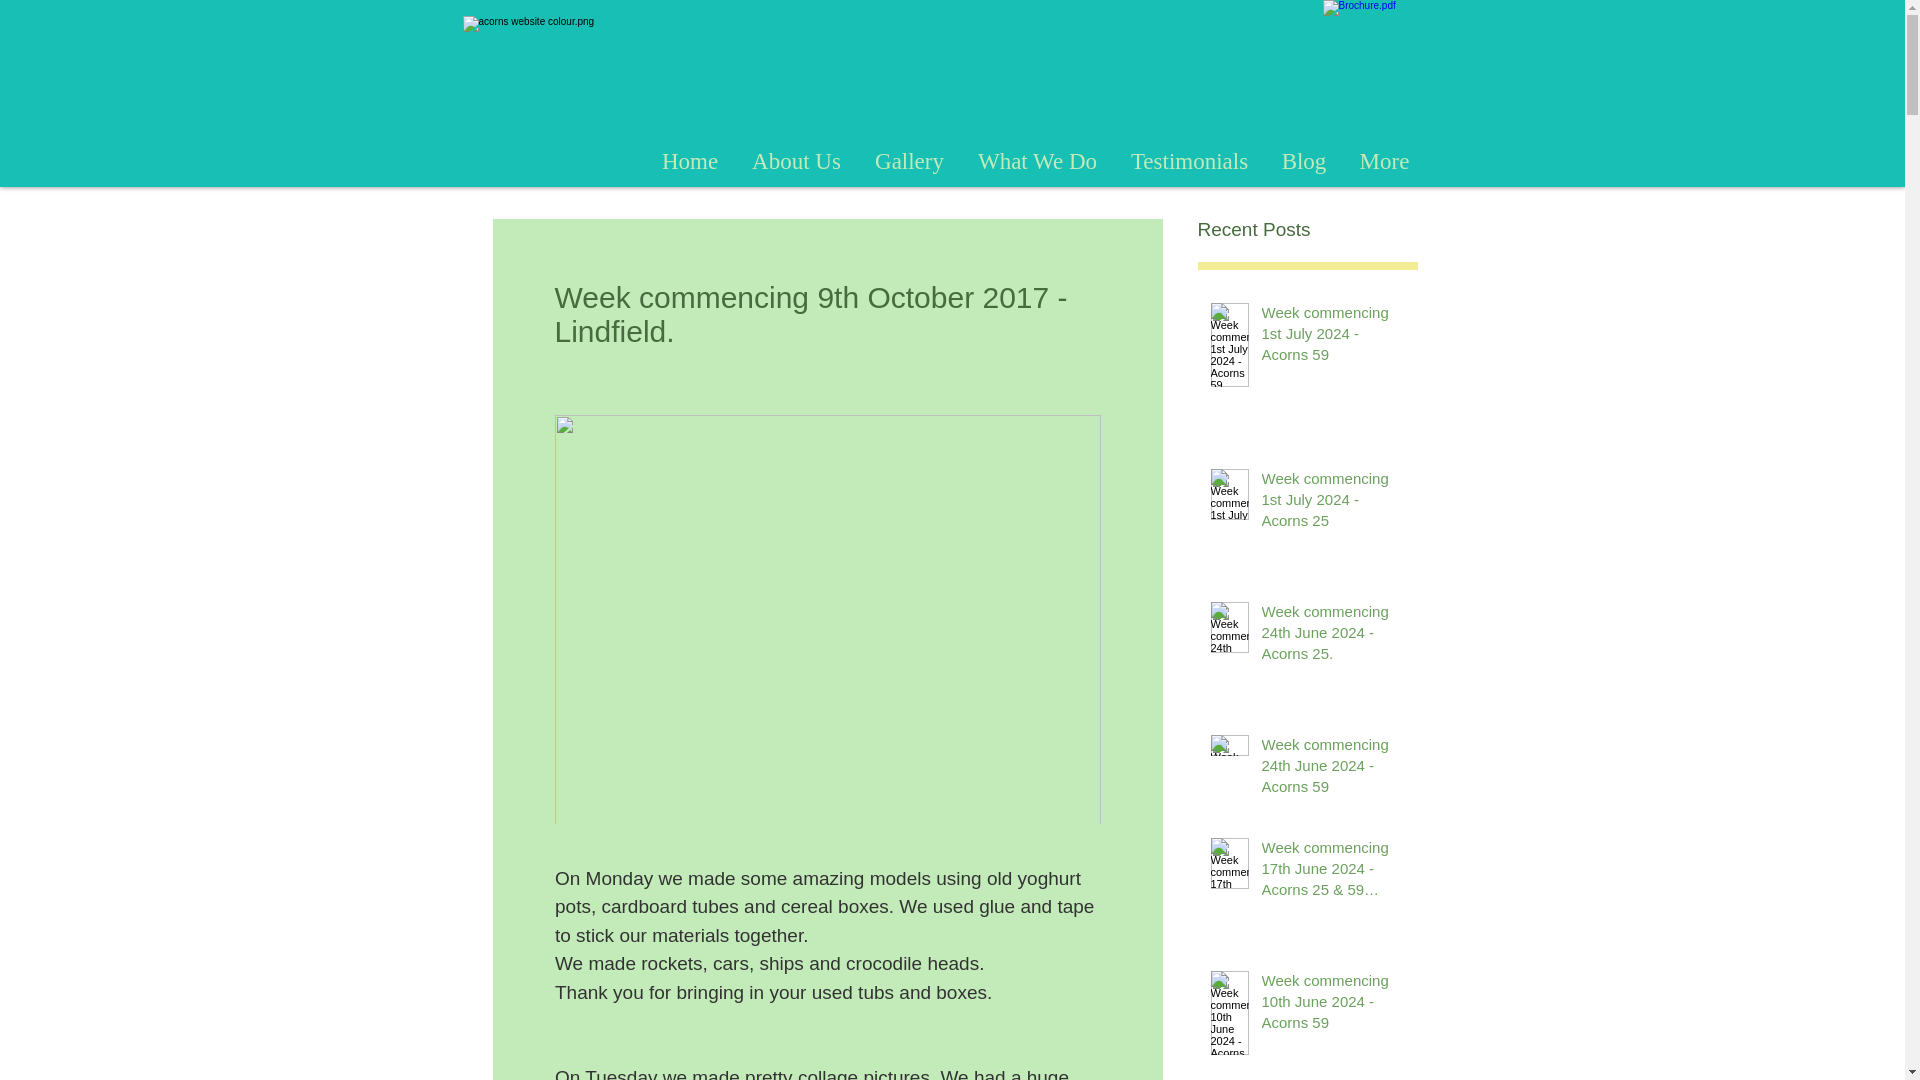  What do you see at coordinates (1333, 769) in the screenshot?
I see `Week commencing 24th June 2024 - Acorns 59` at bounding box center [1333, 769].